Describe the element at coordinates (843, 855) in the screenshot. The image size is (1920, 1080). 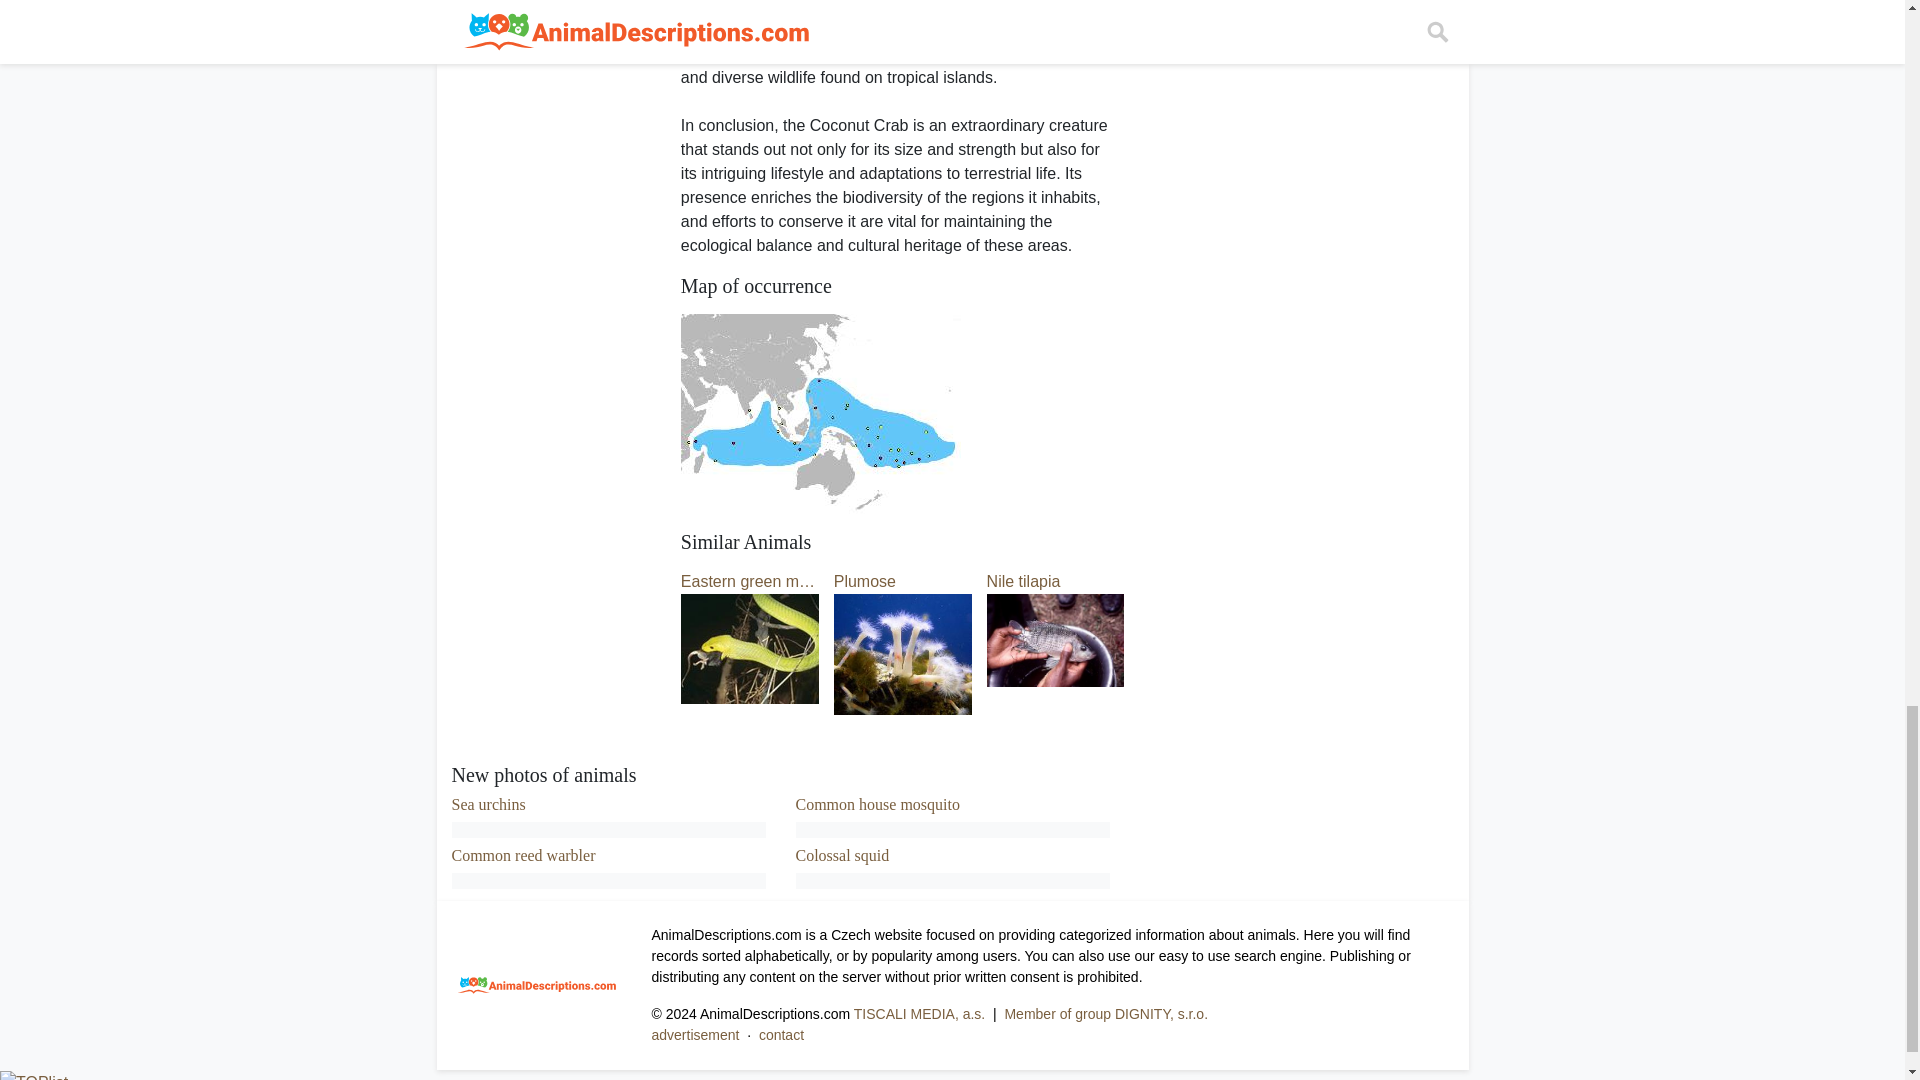
I see `Colossal squid` at that location.